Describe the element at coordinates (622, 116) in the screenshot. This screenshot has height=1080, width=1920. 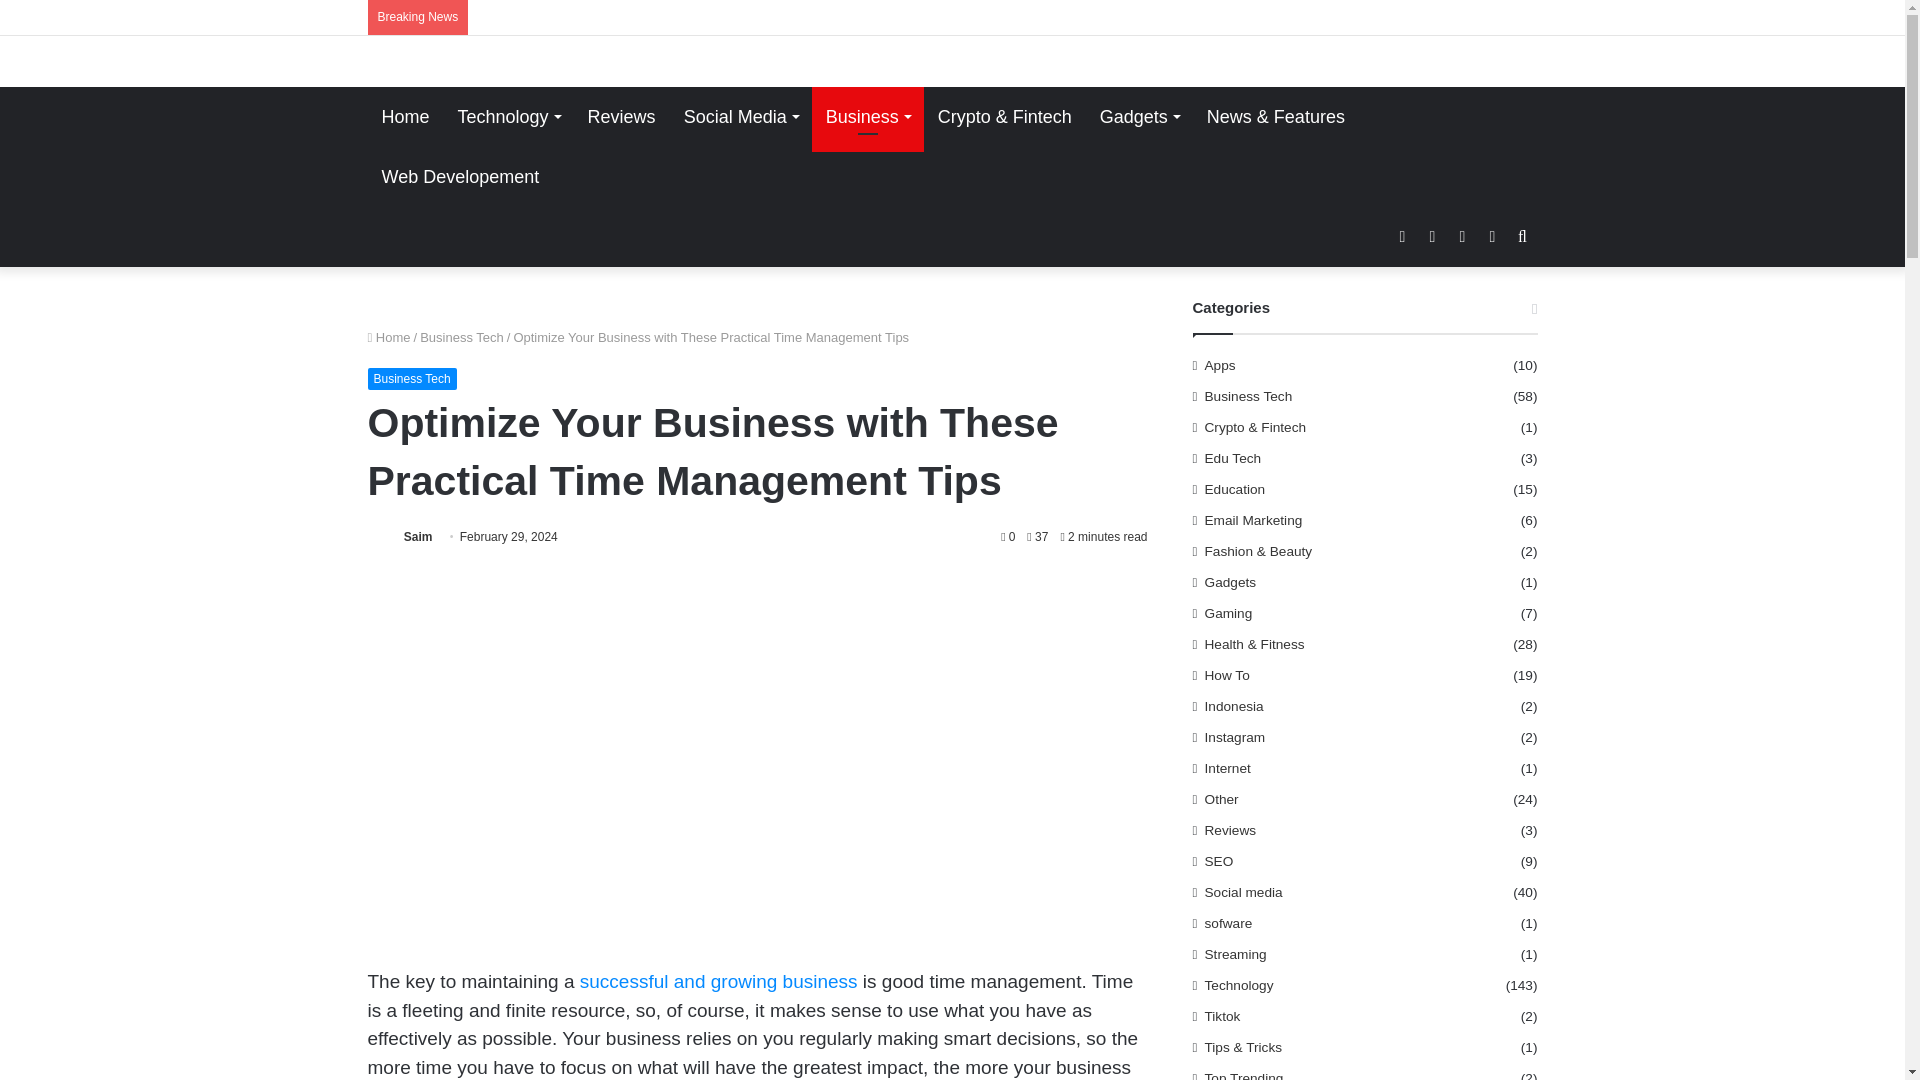
I see `Reviews` at that location.